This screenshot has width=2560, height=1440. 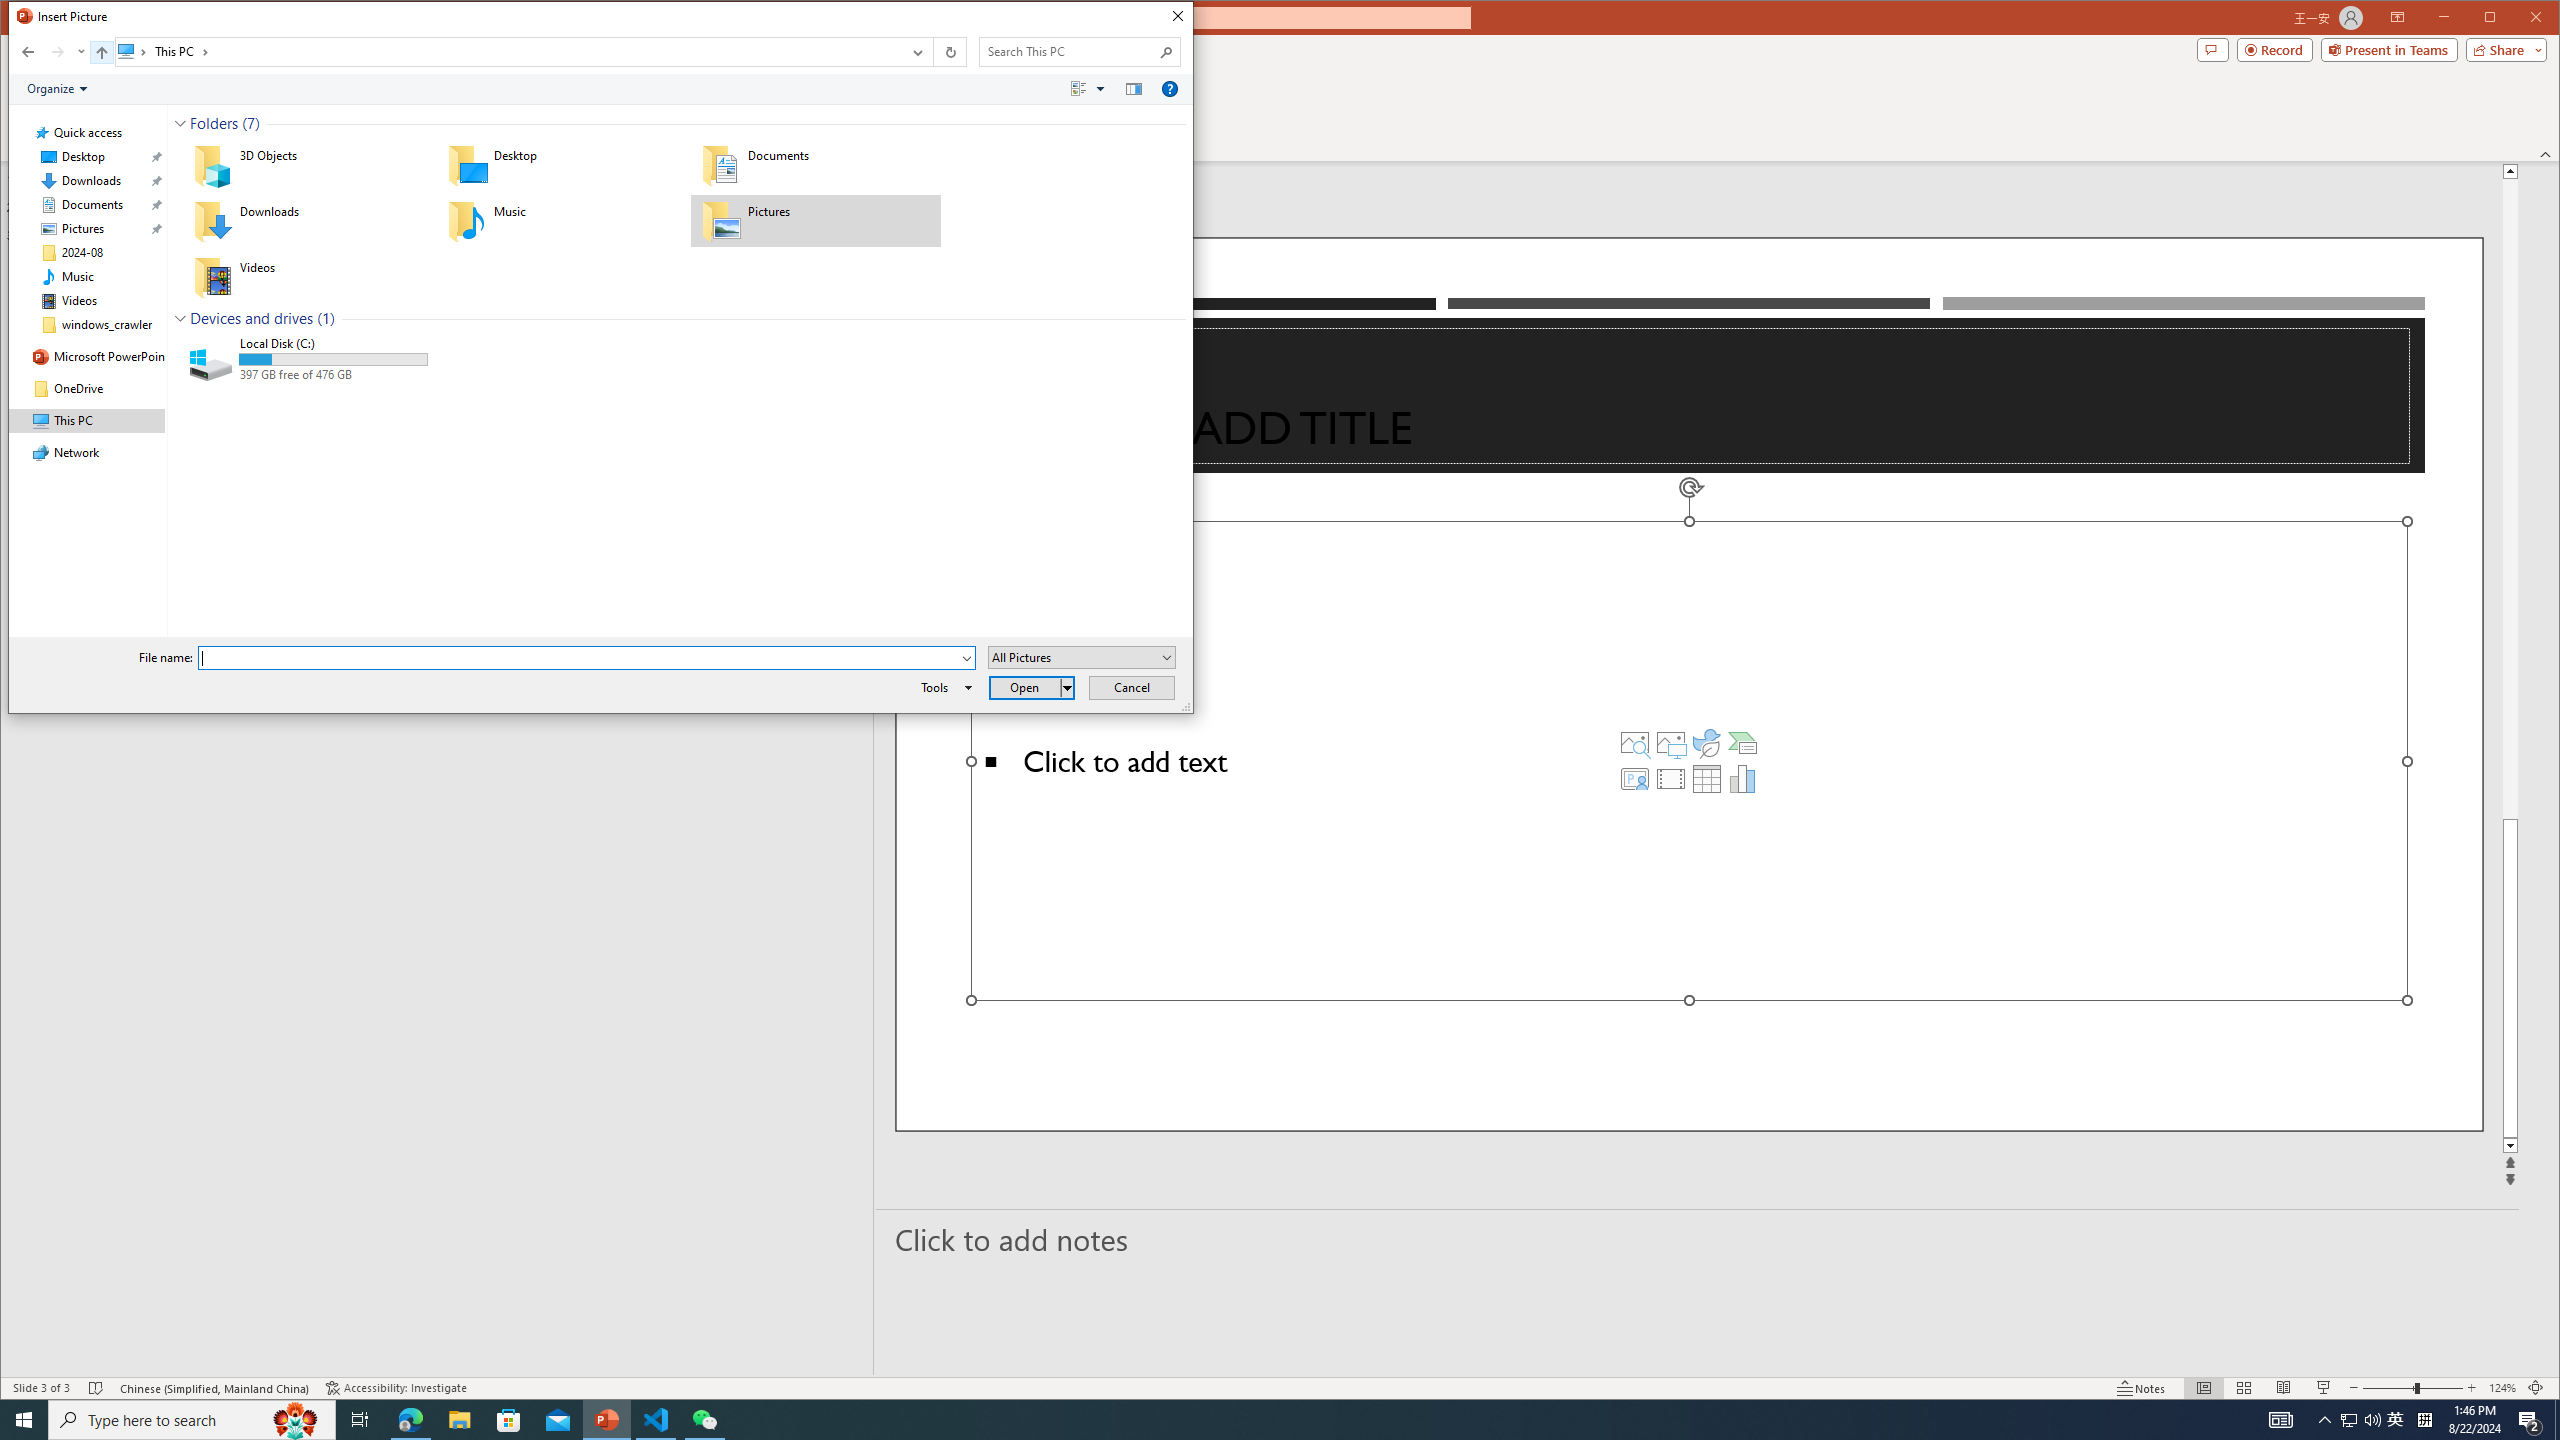 What do you see at coordinates (180, 318) in the screenshot?
I see `Collapse Group` at bounding box center [180, 318].